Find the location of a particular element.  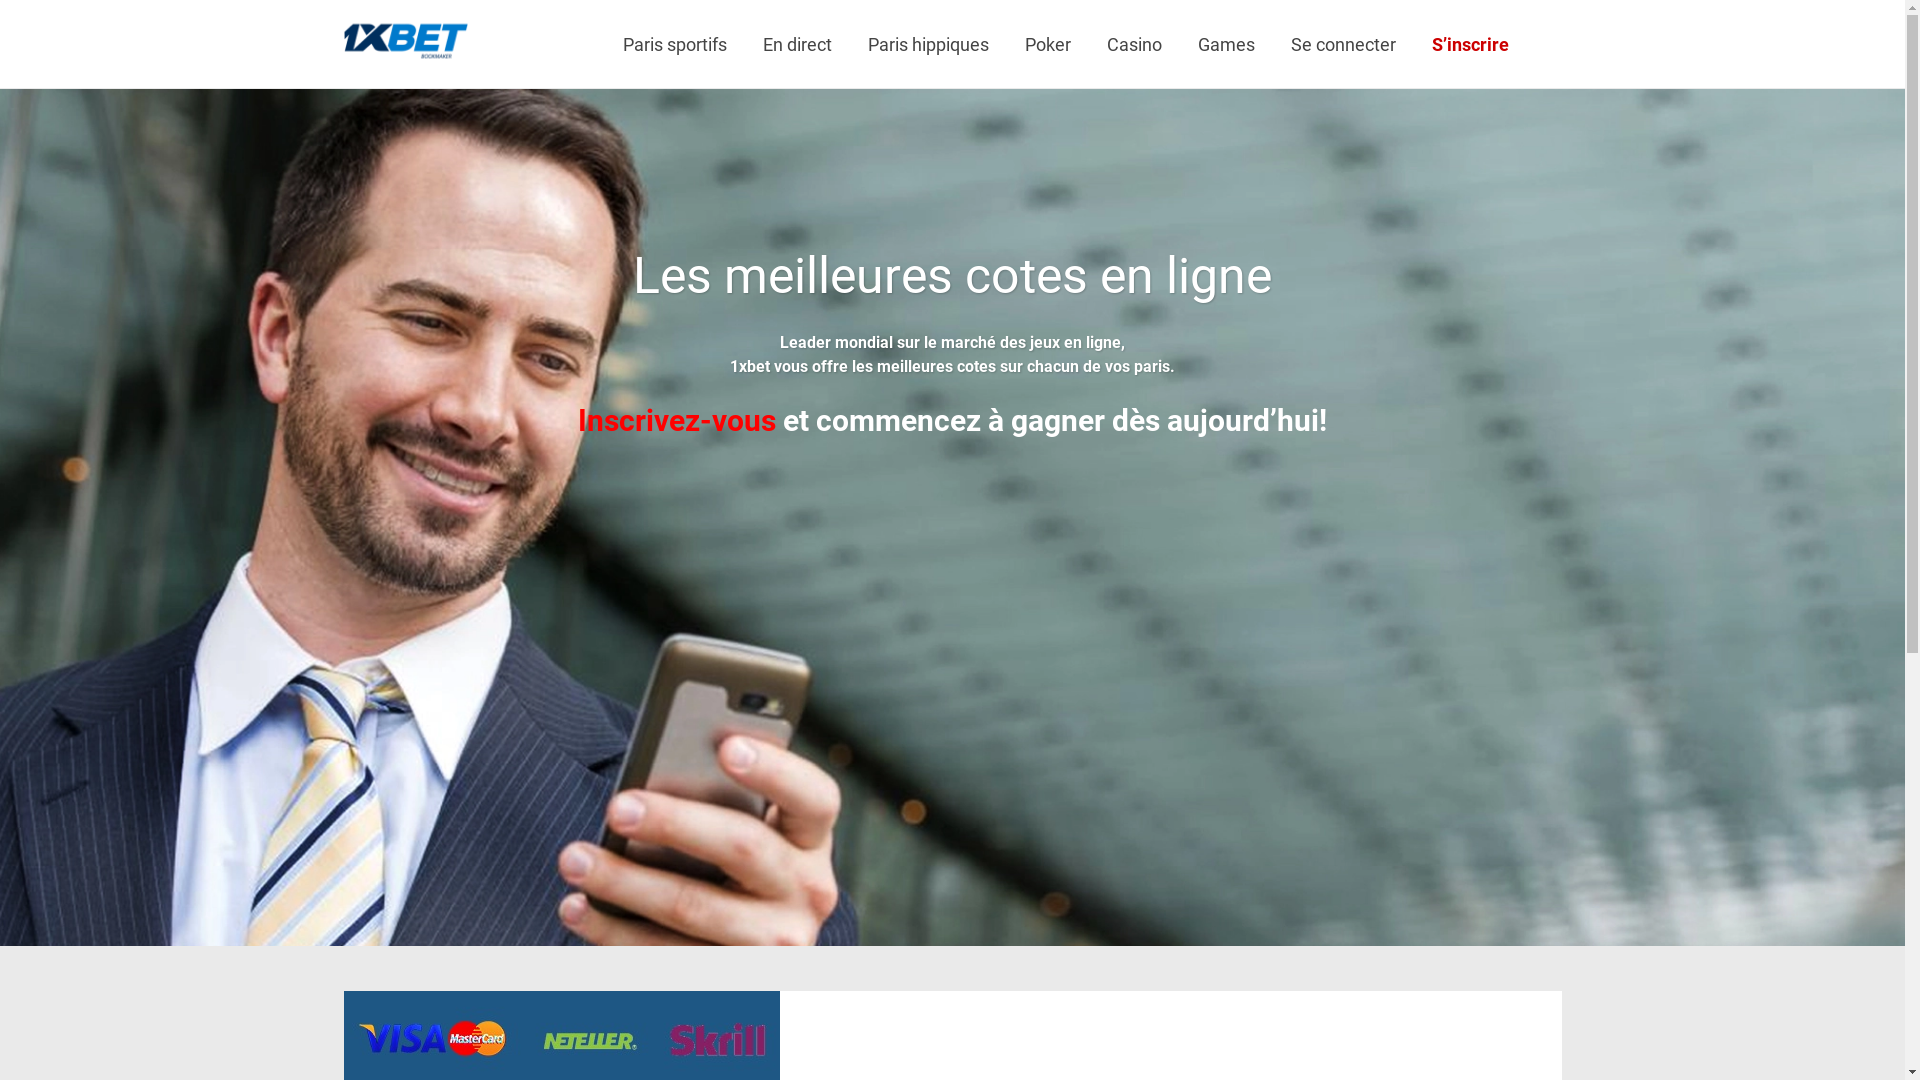

Poker is located at coordinates (1047, 45).